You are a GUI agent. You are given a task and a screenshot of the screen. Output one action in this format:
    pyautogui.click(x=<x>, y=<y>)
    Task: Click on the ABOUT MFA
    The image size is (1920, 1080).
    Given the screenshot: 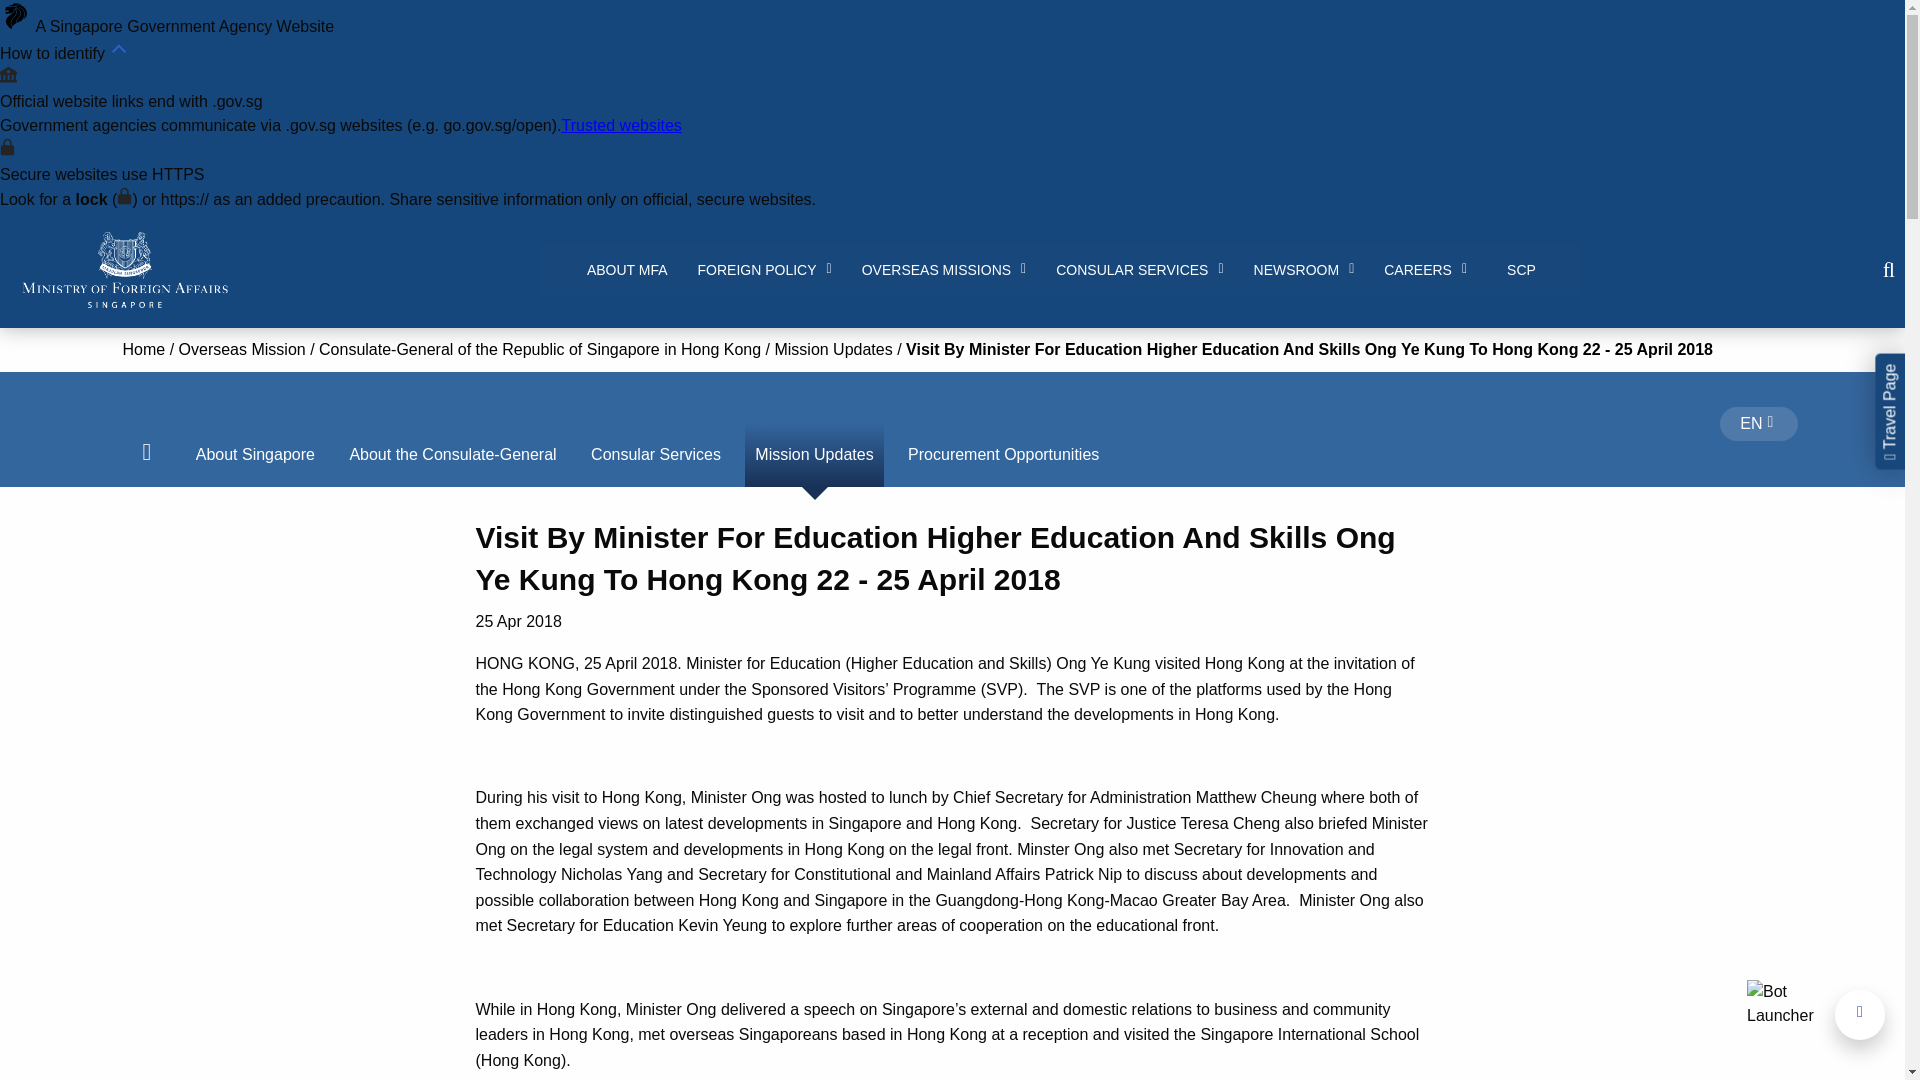 What is the action you would take?
    pyautogui.click(x=628, y=270)
    